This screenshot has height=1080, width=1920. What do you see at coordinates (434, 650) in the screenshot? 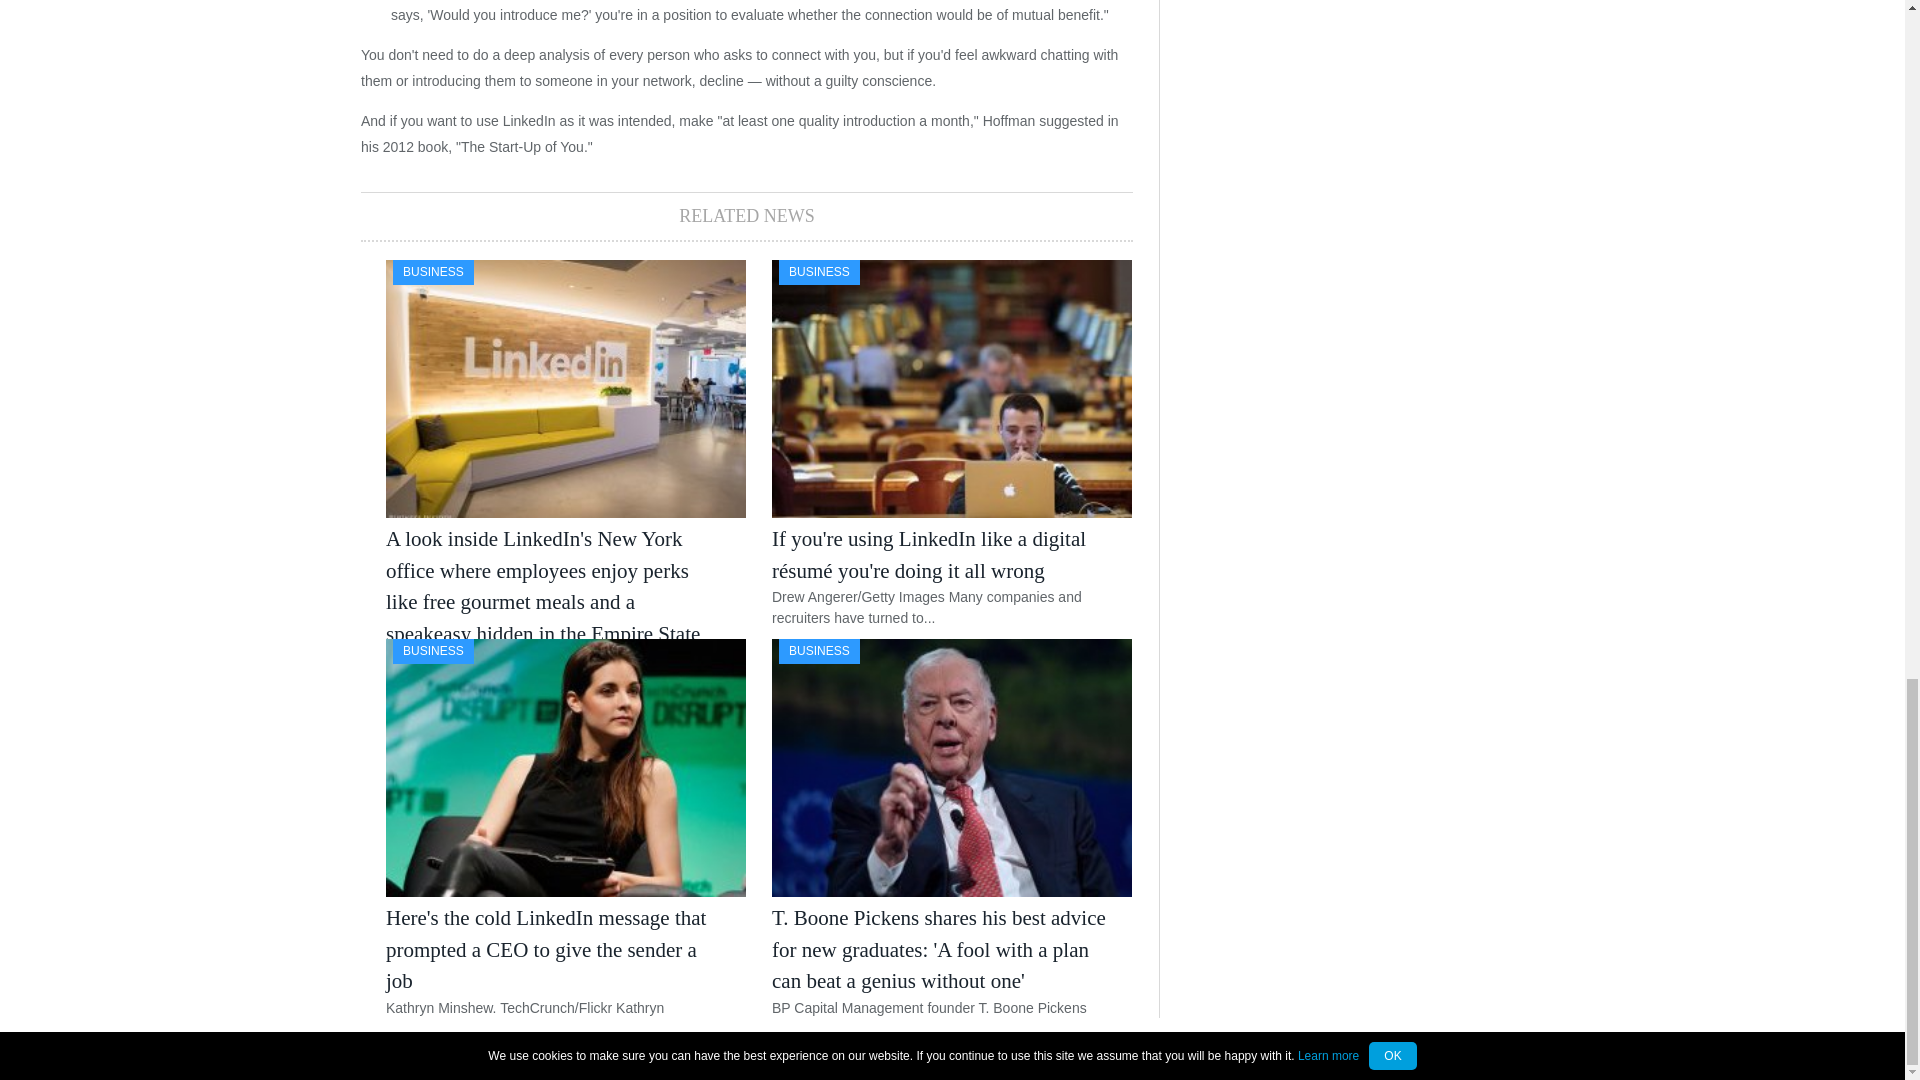
I see `BUSINESS` at bounding box center [434, 650].